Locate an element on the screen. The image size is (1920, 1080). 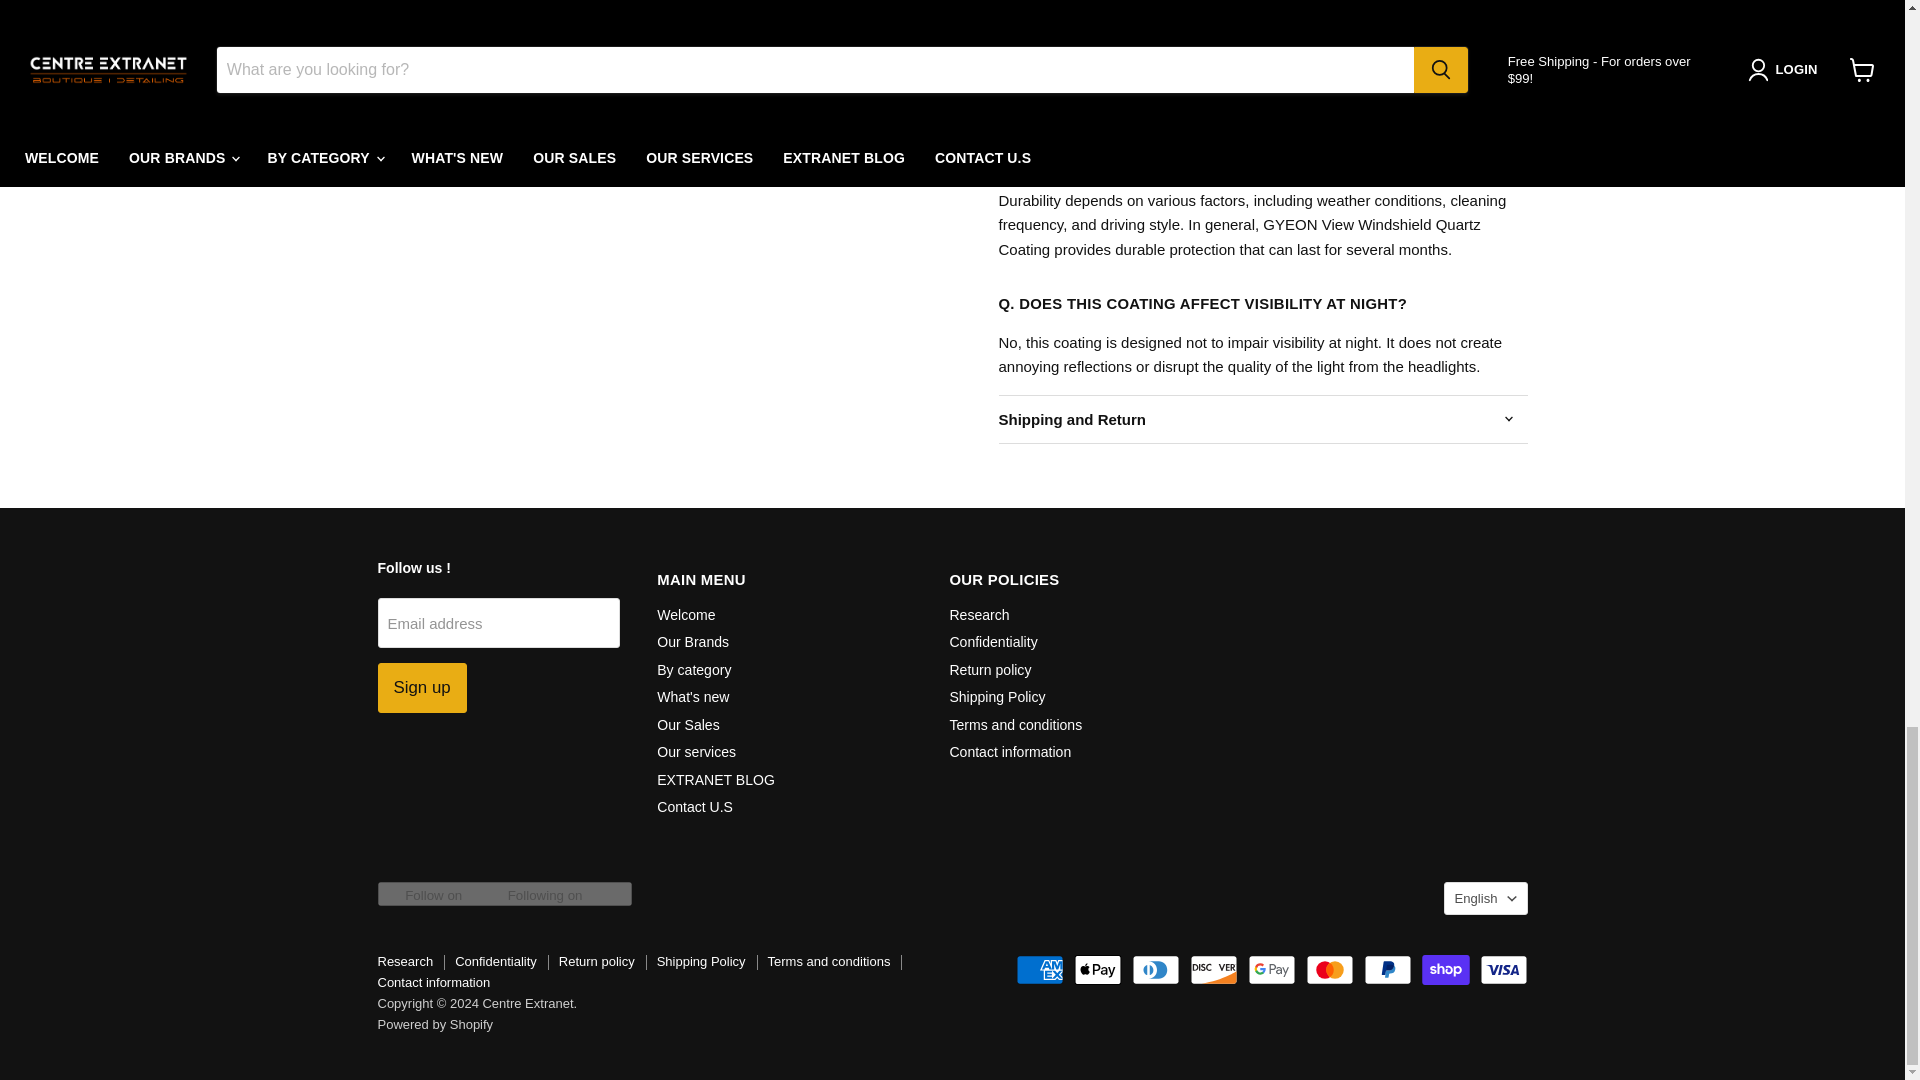
PayPal is located at coordinates (1387, 969).